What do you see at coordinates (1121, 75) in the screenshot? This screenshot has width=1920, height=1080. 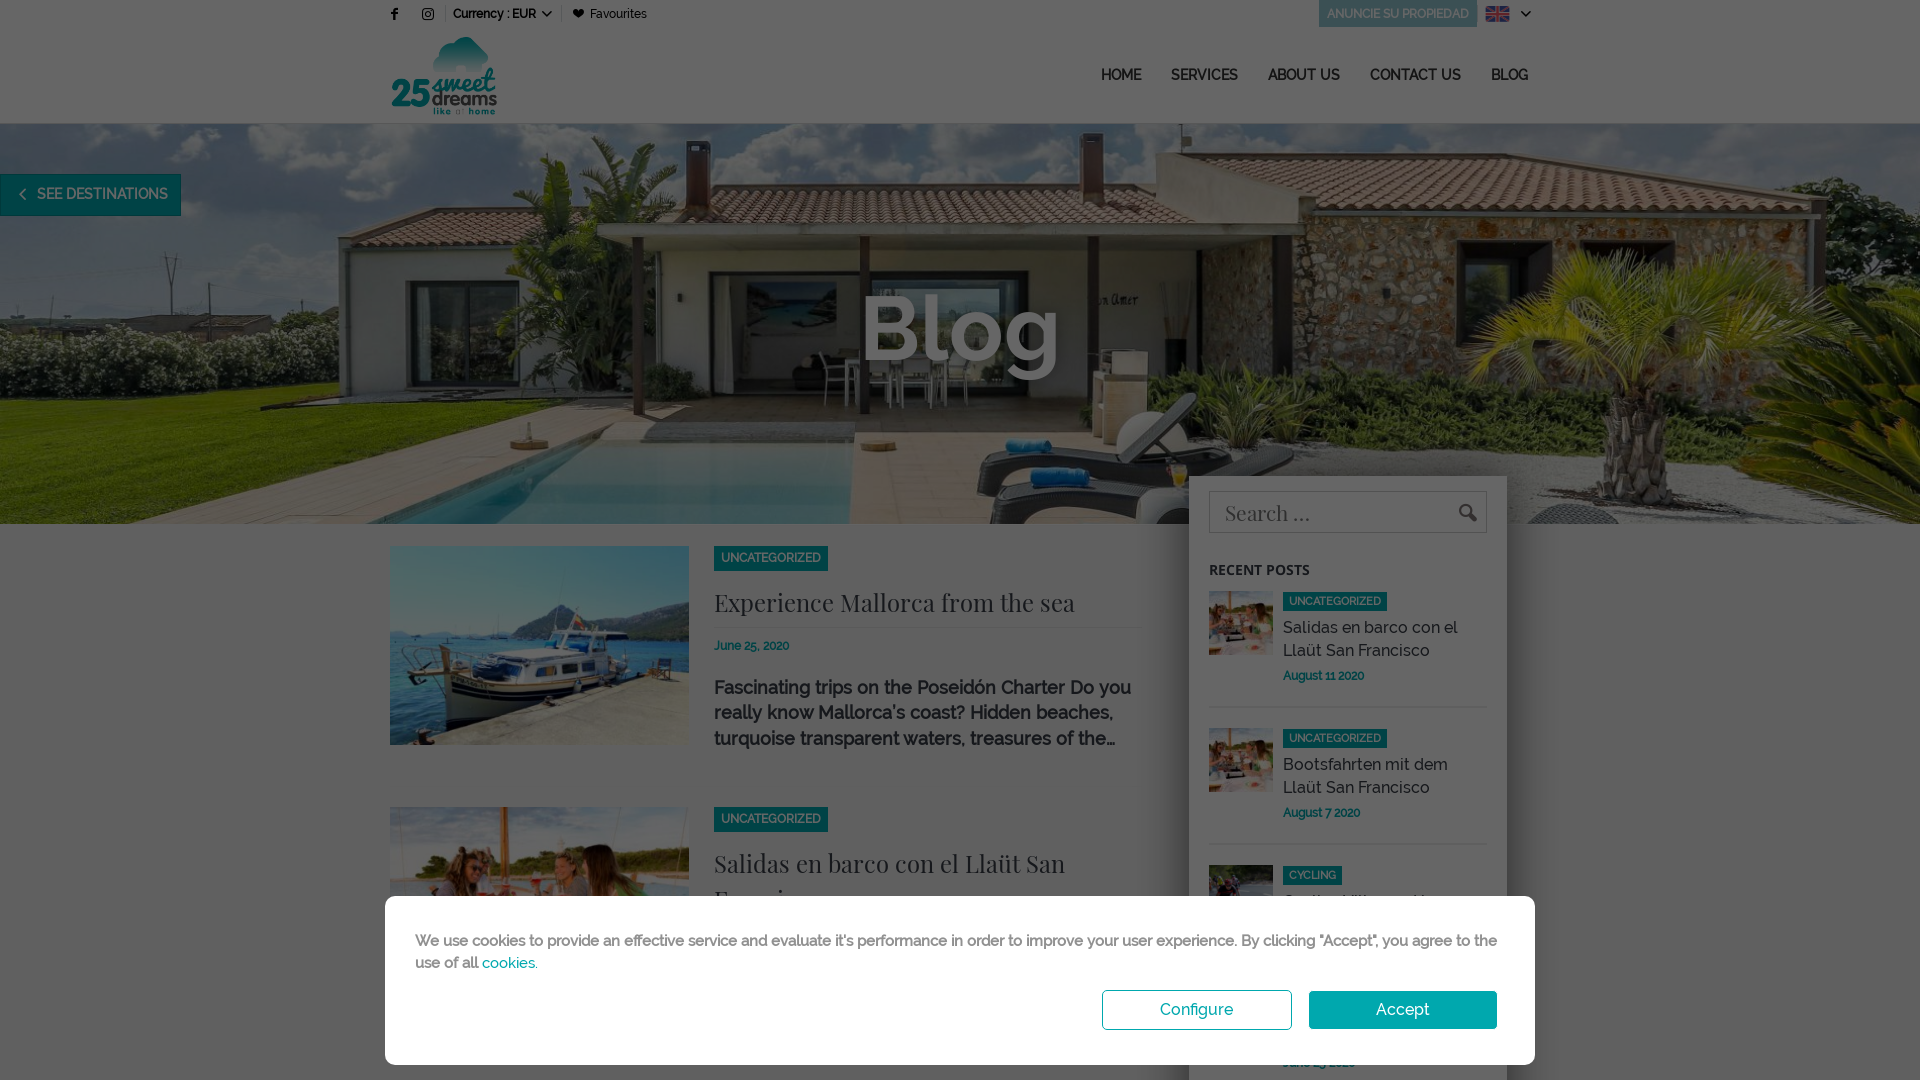 I see `HOME` at bounding box center [1121, 75].